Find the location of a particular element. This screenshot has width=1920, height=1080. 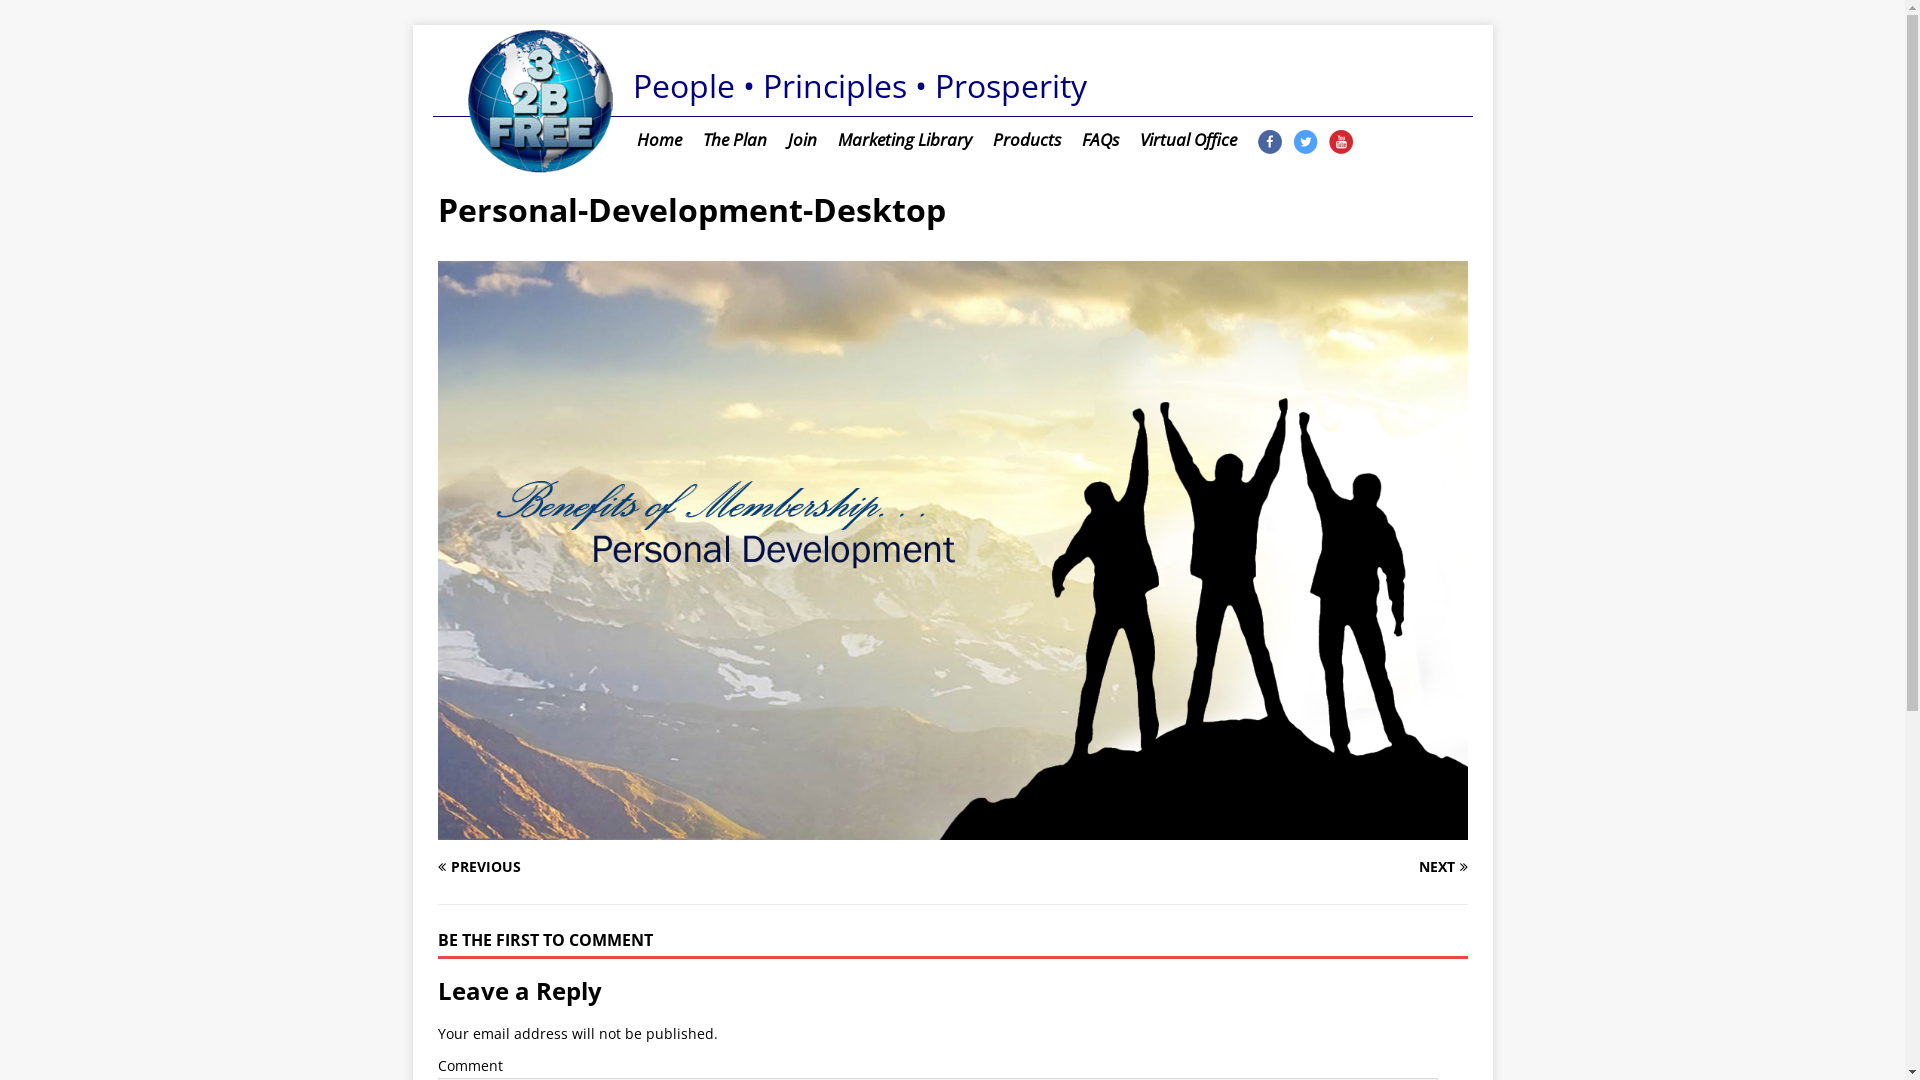

Products is located at coordinates (1026, 140).